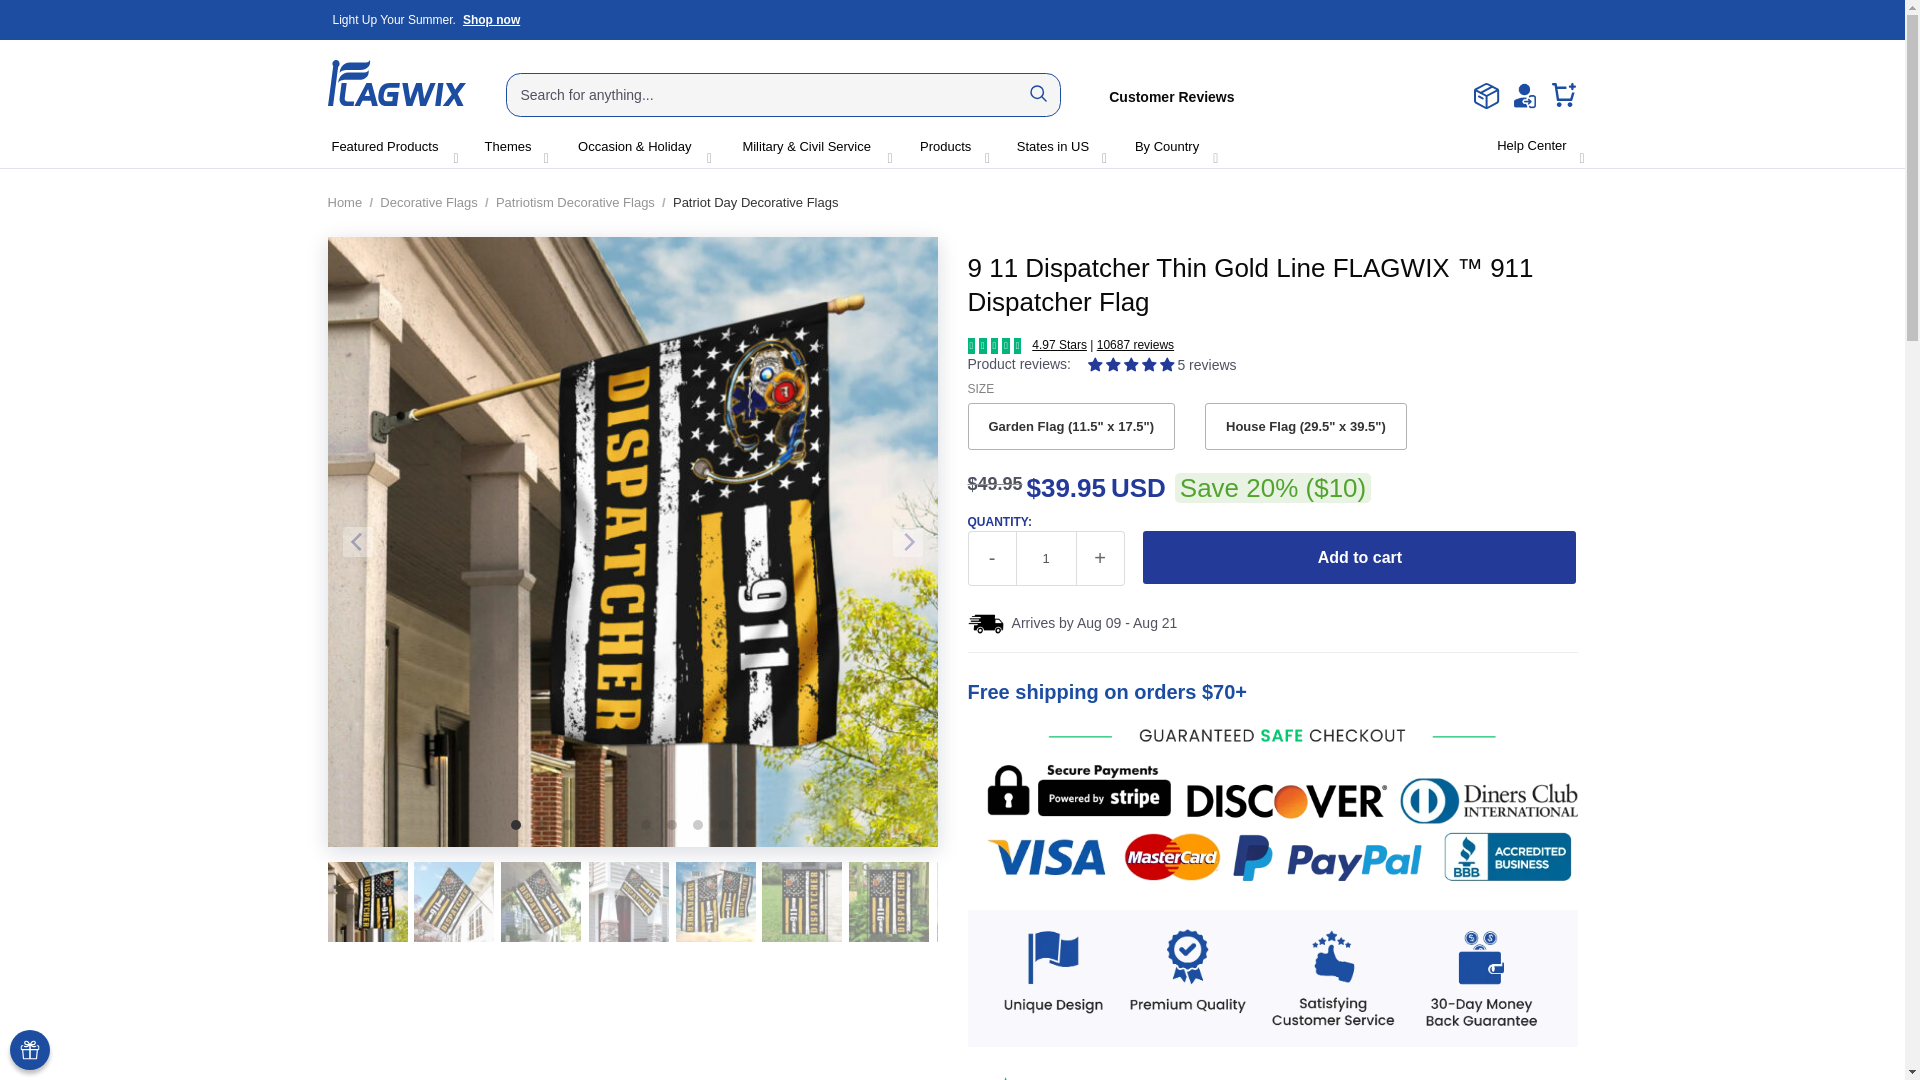 This screenshot has width=1920, height=1080. What do you see at coordinates (426, 20) in the screenshot?
I see `Themes` at bounding box center [426, 20].